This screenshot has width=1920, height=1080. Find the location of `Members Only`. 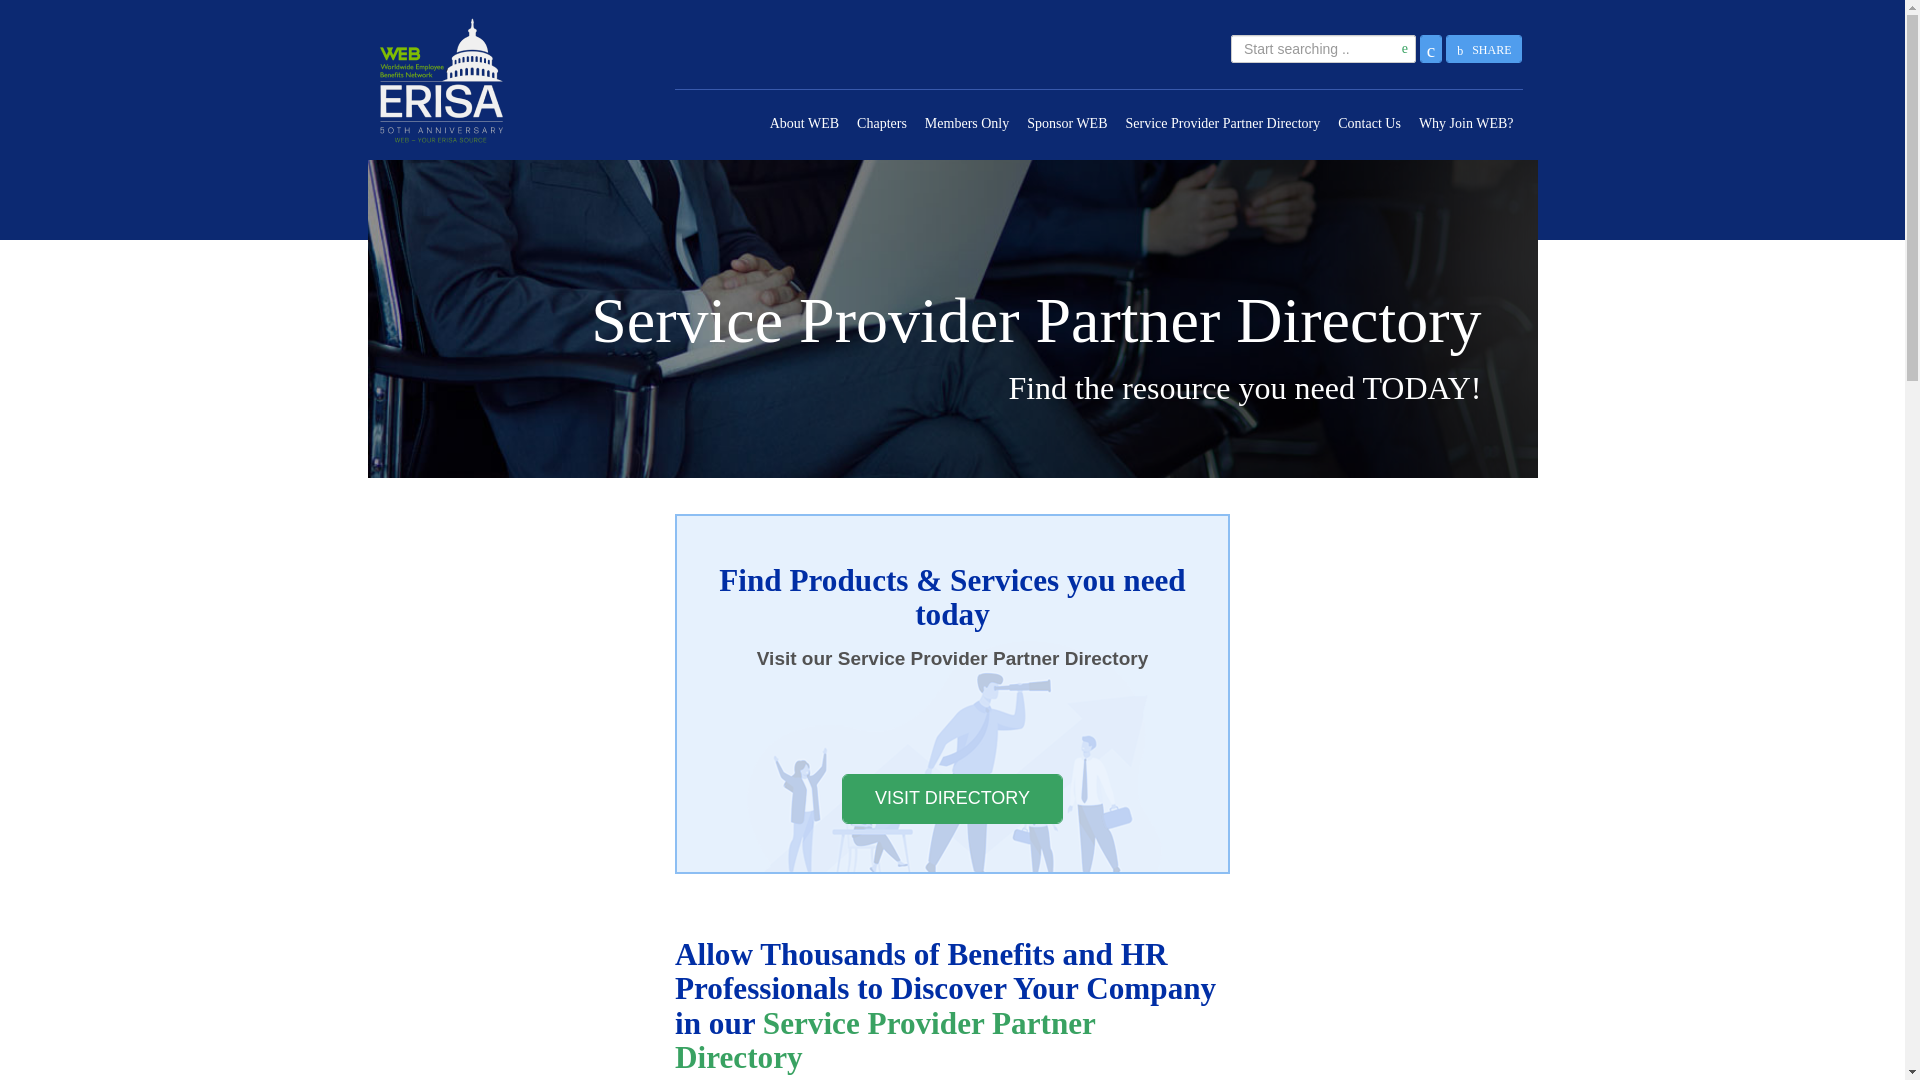

Members Only is located at coordinates (966, 124).